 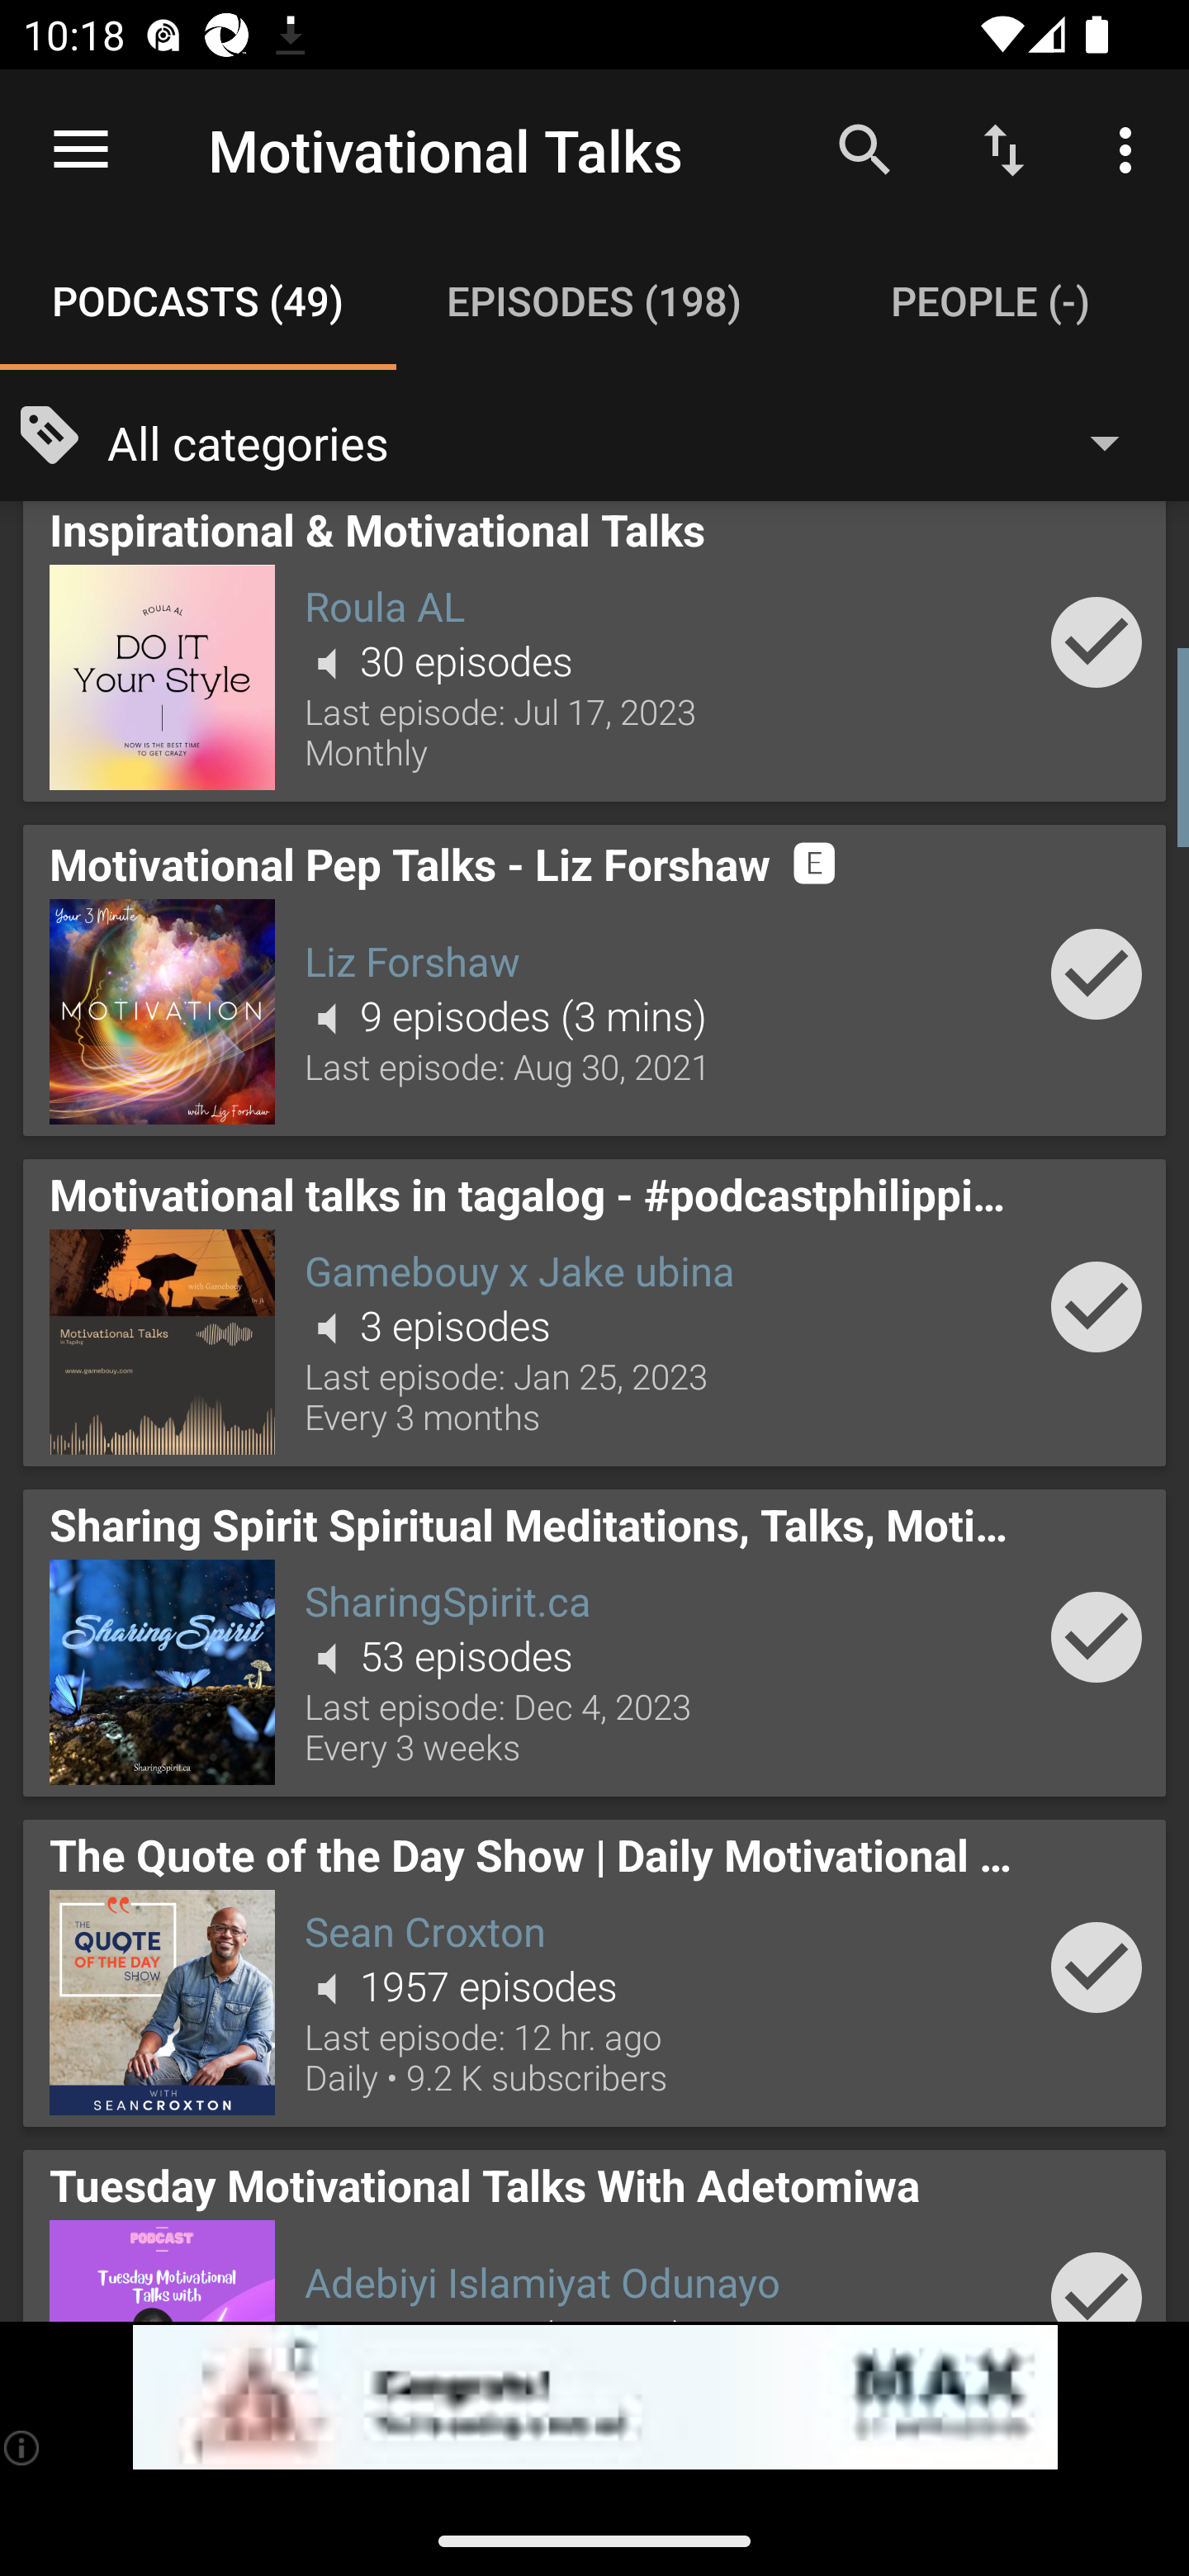 What do you see at coordinates (1004, 149) in the screenshot?
I see `Sort` at bounding box center [1004, 149].